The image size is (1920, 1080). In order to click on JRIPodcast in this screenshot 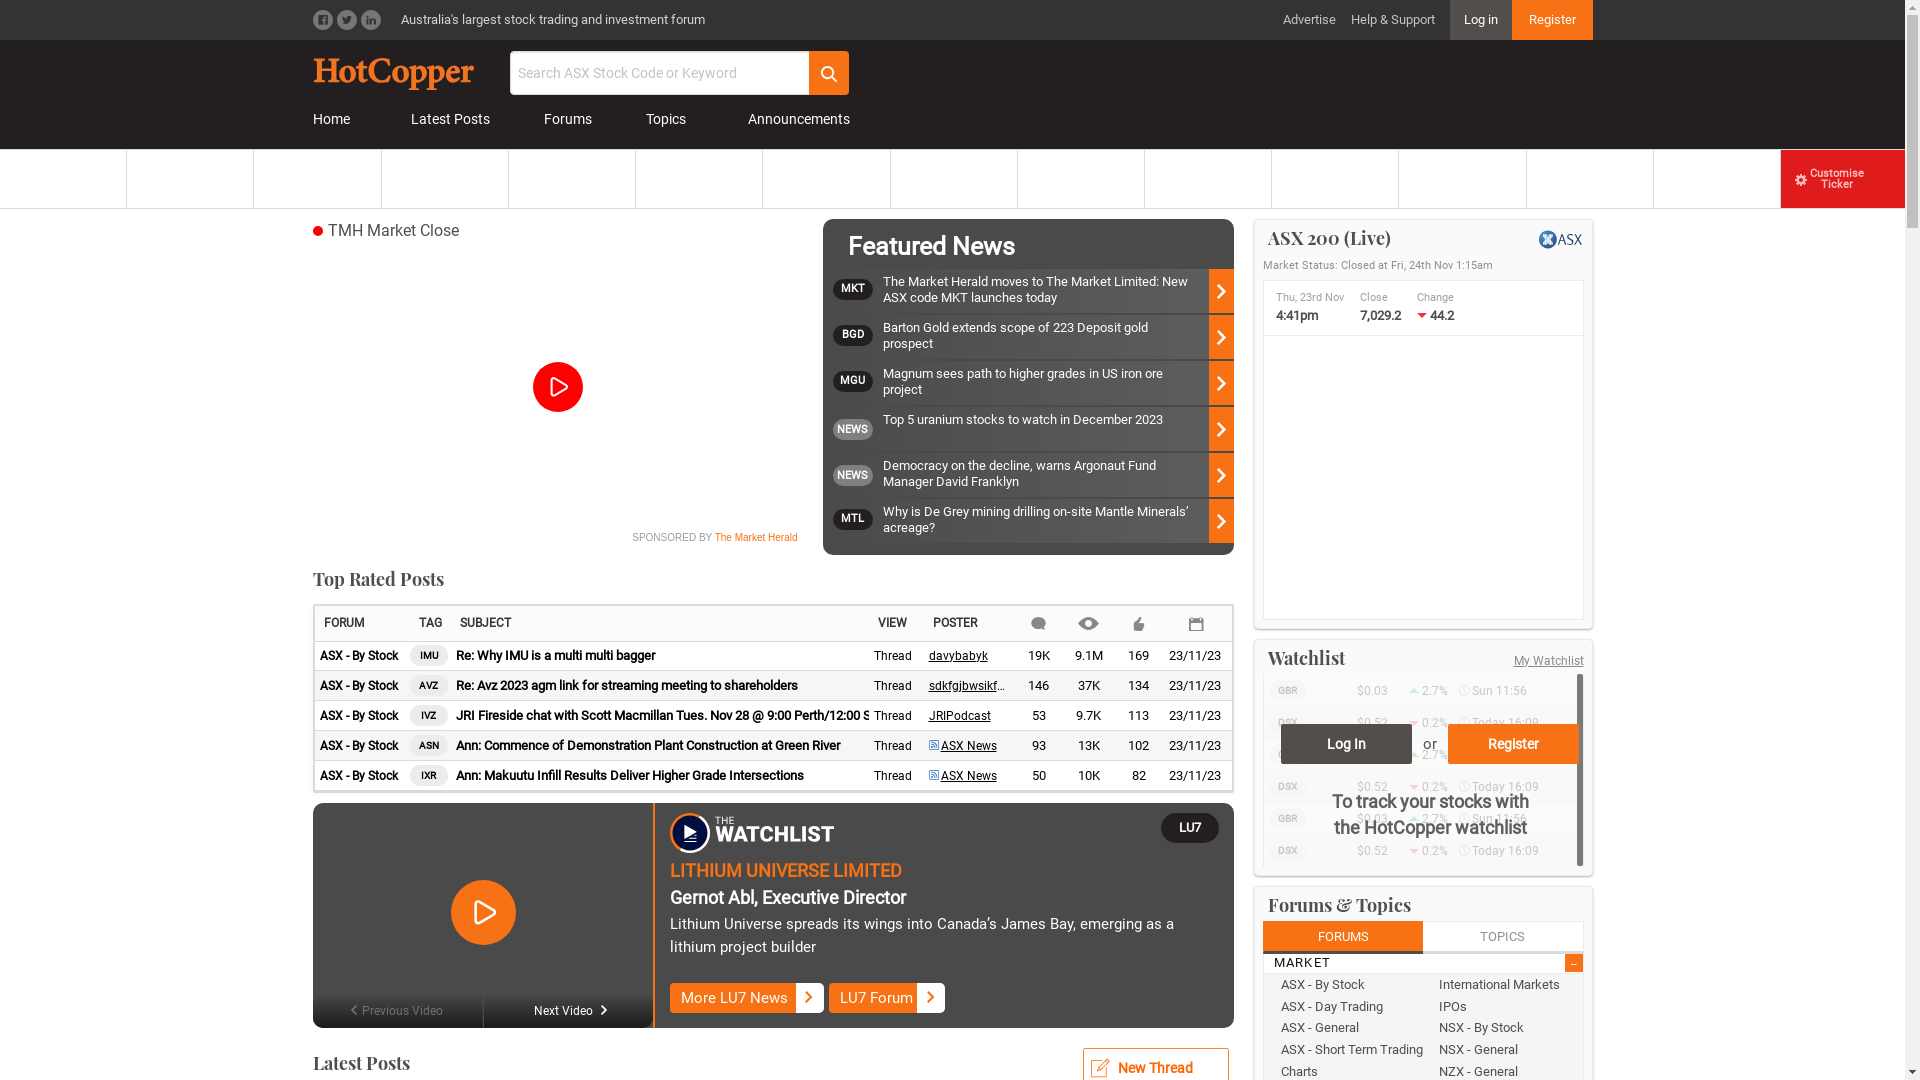, I will do `click(959, 716)`.